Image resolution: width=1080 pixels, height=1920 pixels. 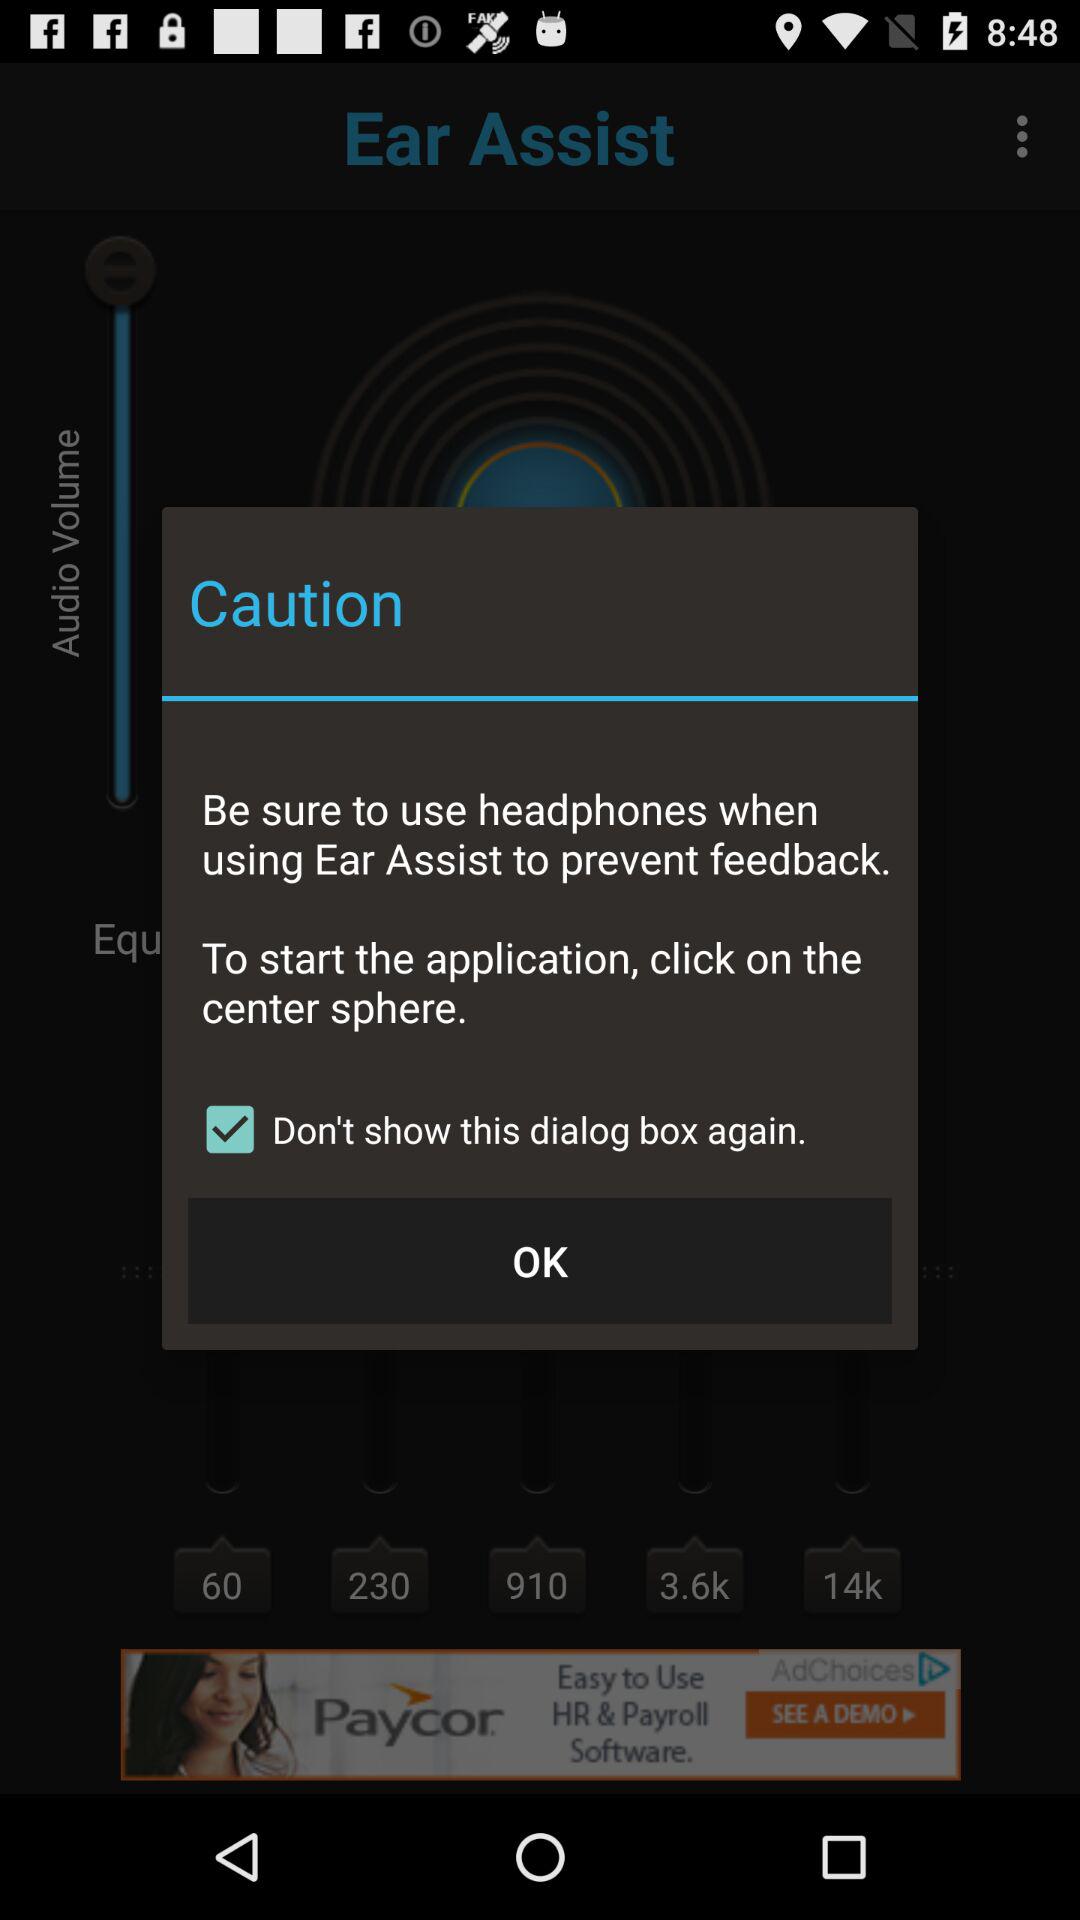 I want to click on tap the item below don t show, so click(x=540, y=1260).